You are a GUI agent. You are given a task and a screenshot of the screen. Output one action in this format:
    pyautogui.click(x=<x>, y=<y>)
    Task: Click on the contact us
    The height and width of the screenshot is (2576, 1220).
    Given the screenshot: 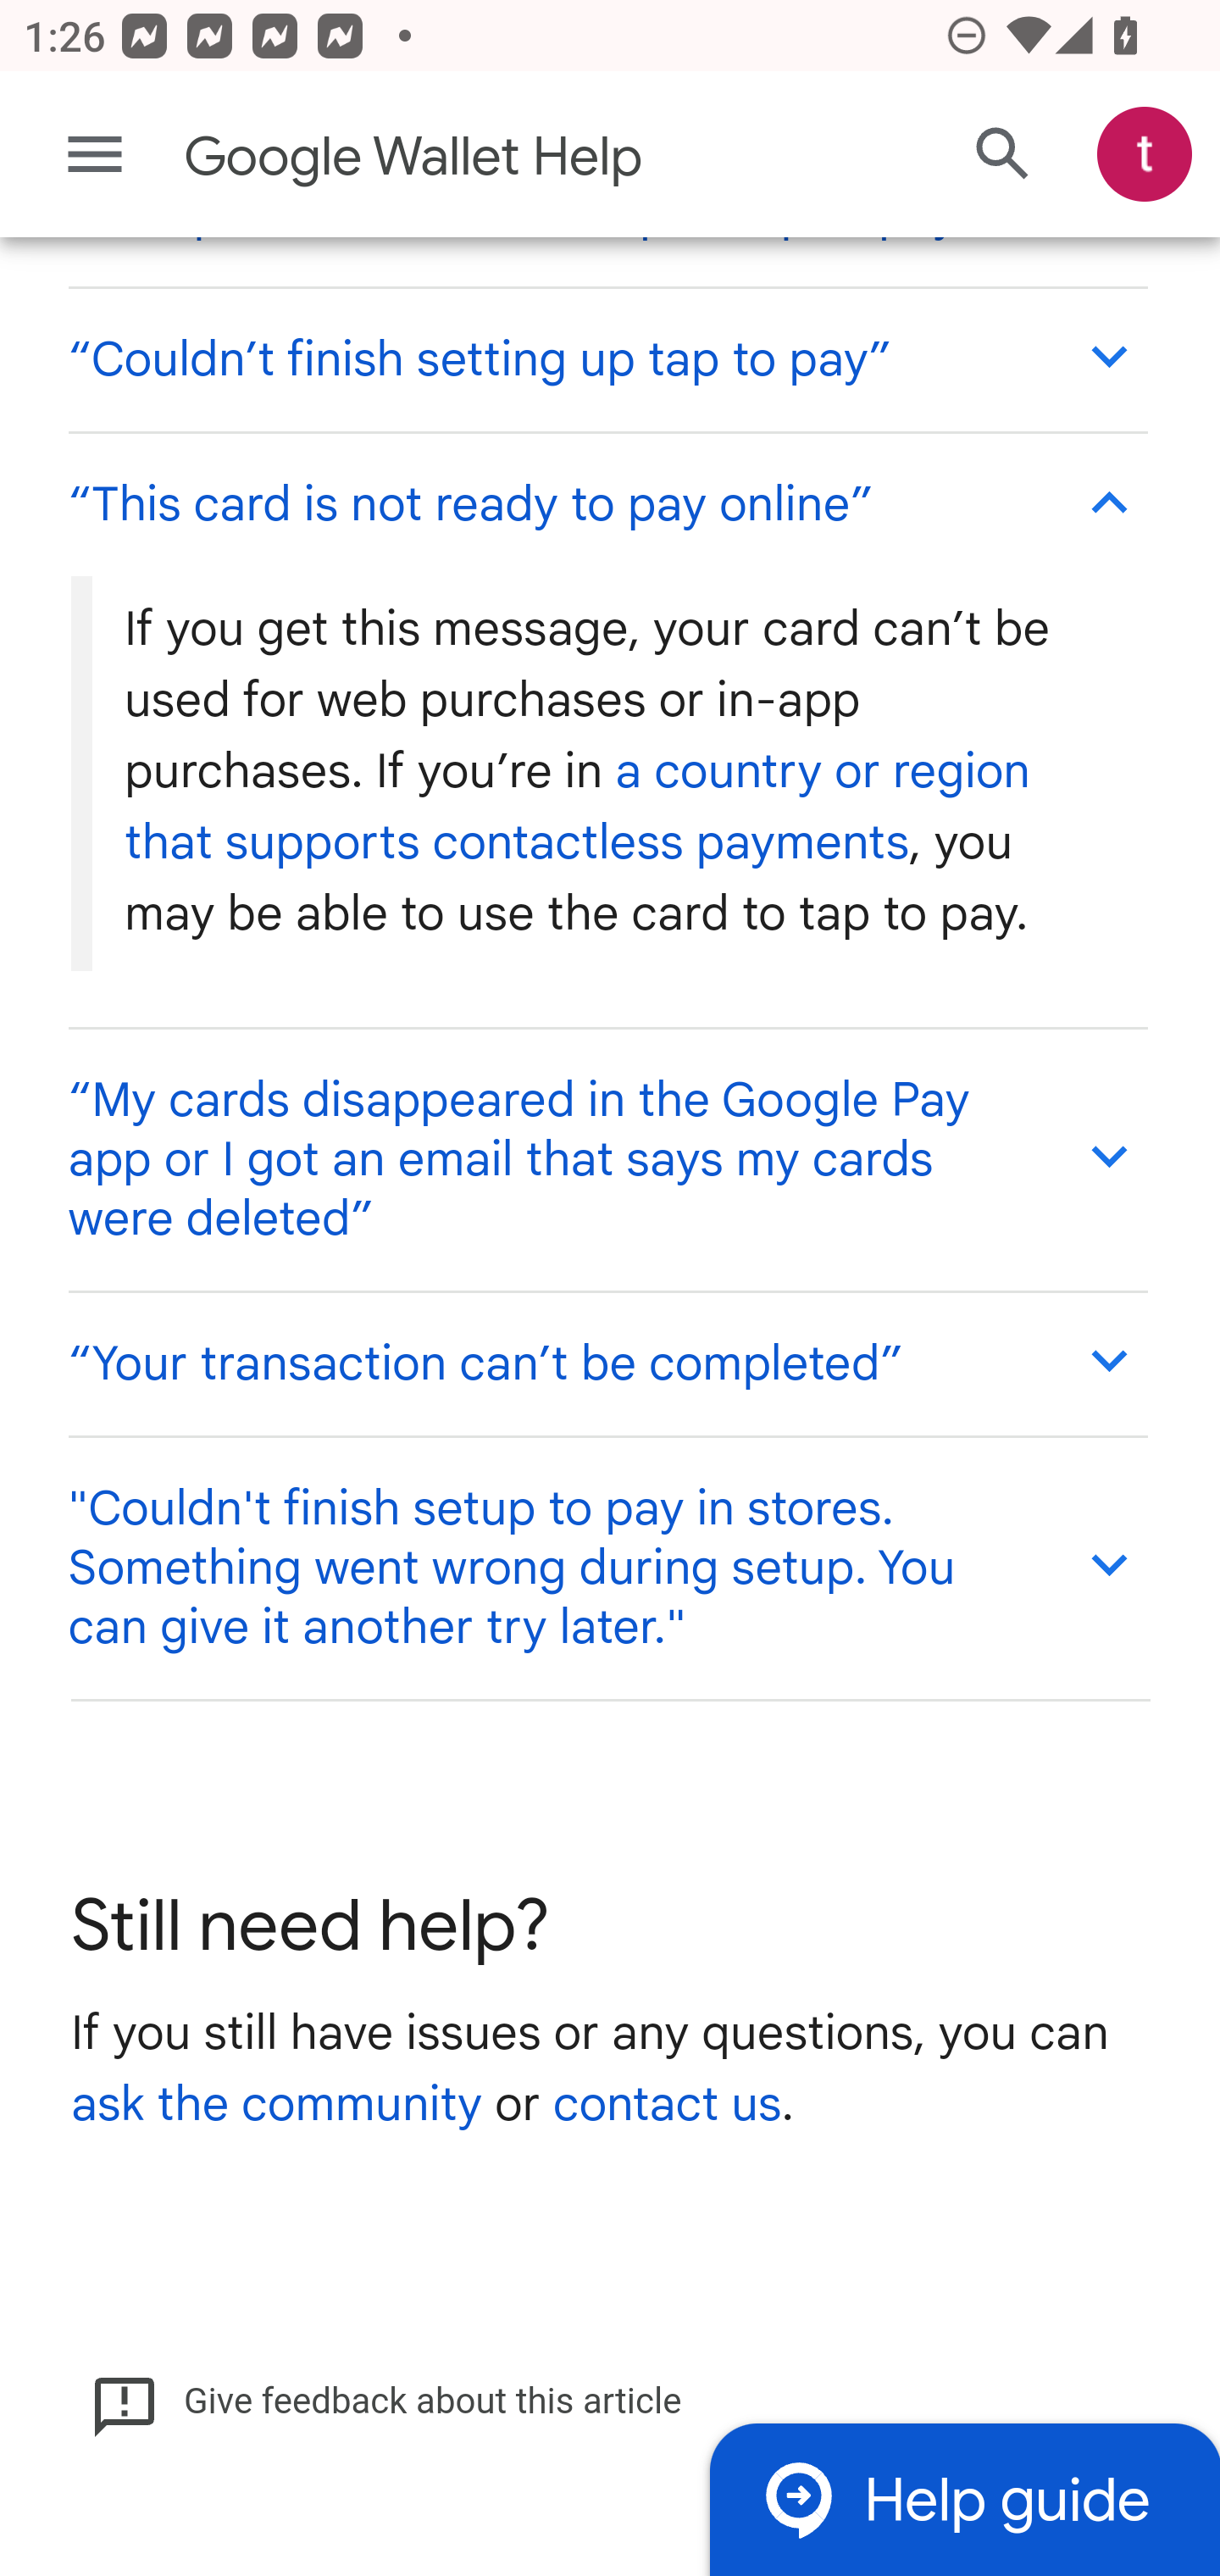 What is the action you would take?
    pyautogui.click(x=667, y=2106)
    